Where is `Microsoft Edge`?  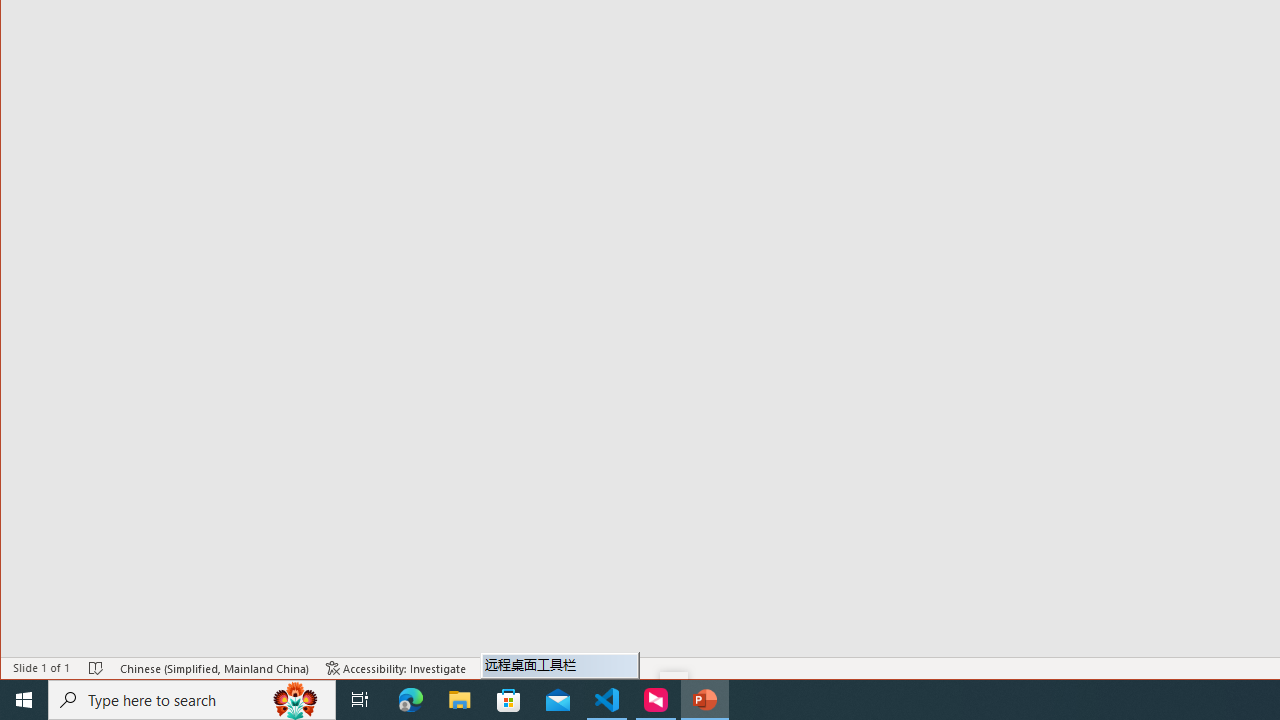
Microsoft Edge is located at coordinates (411, 700).